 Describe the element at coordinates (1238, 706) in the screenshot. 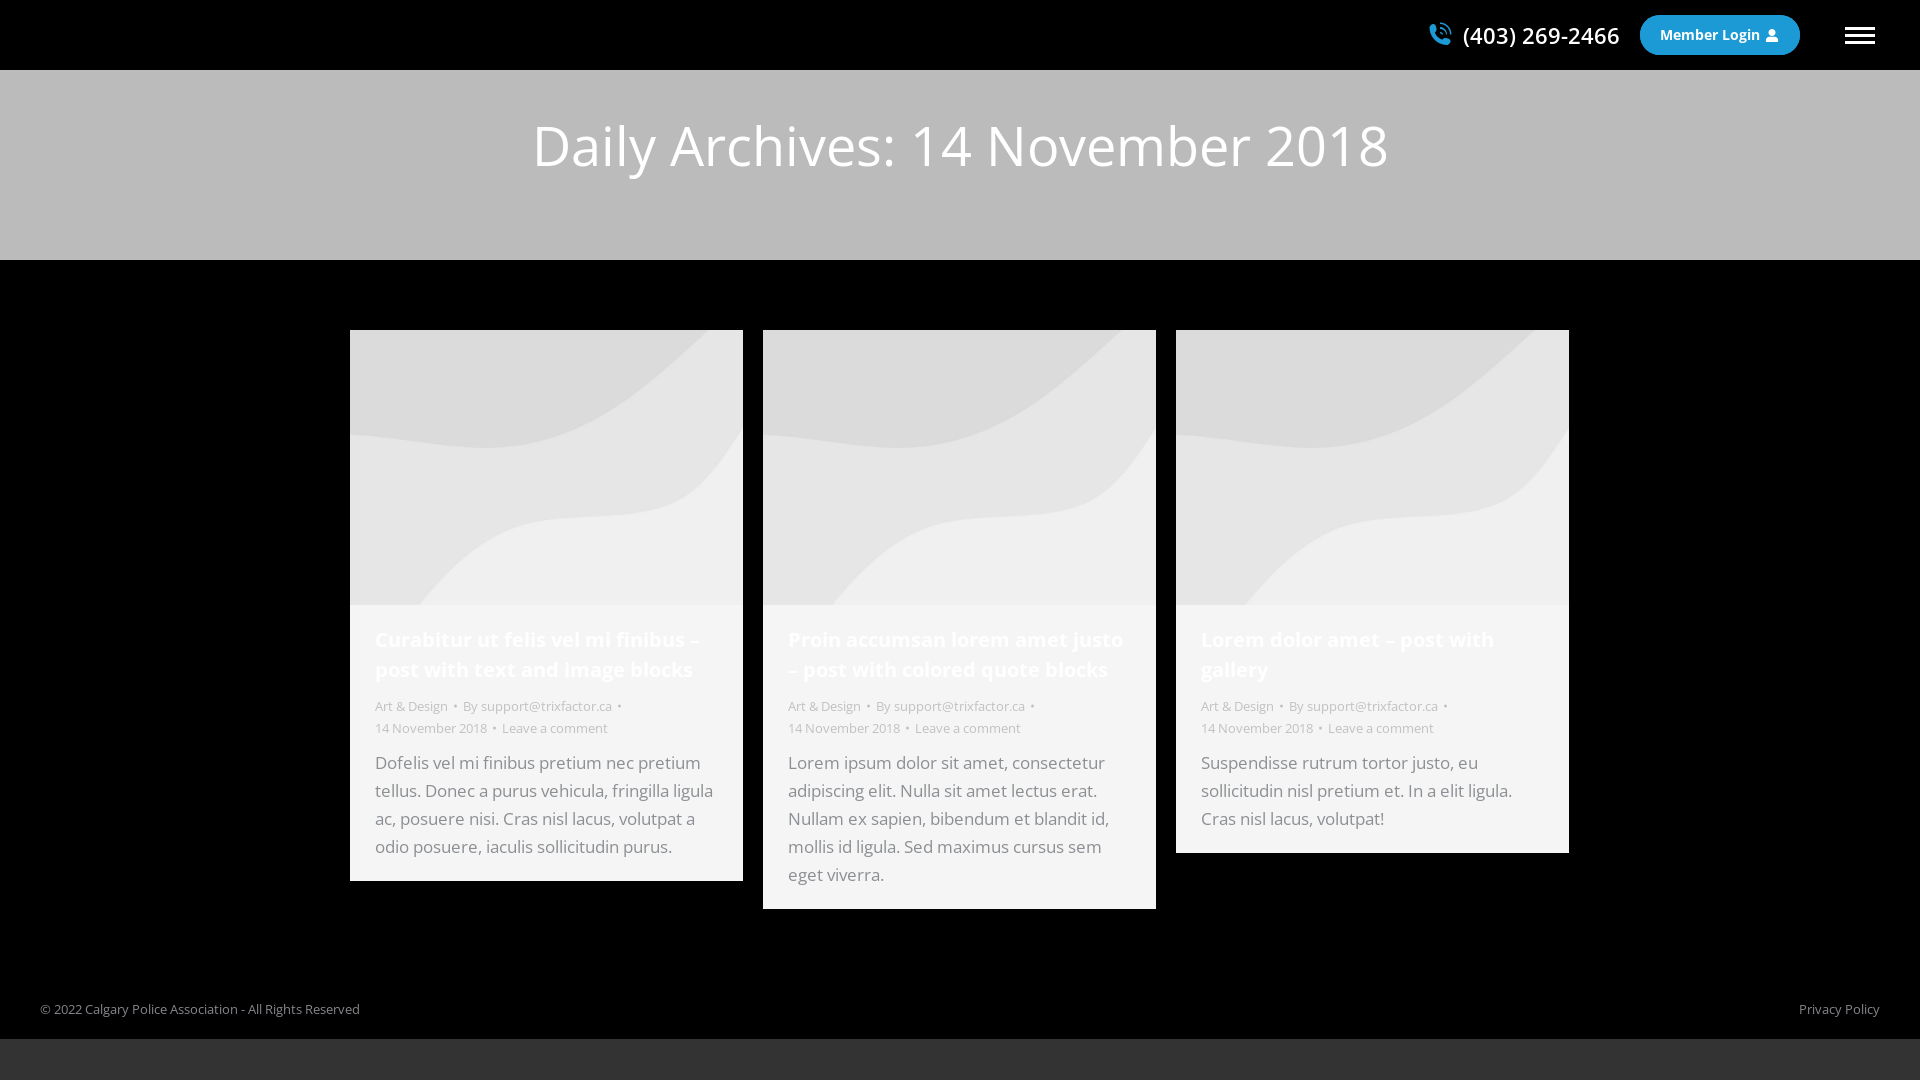

I see `Art & Design` at that location.